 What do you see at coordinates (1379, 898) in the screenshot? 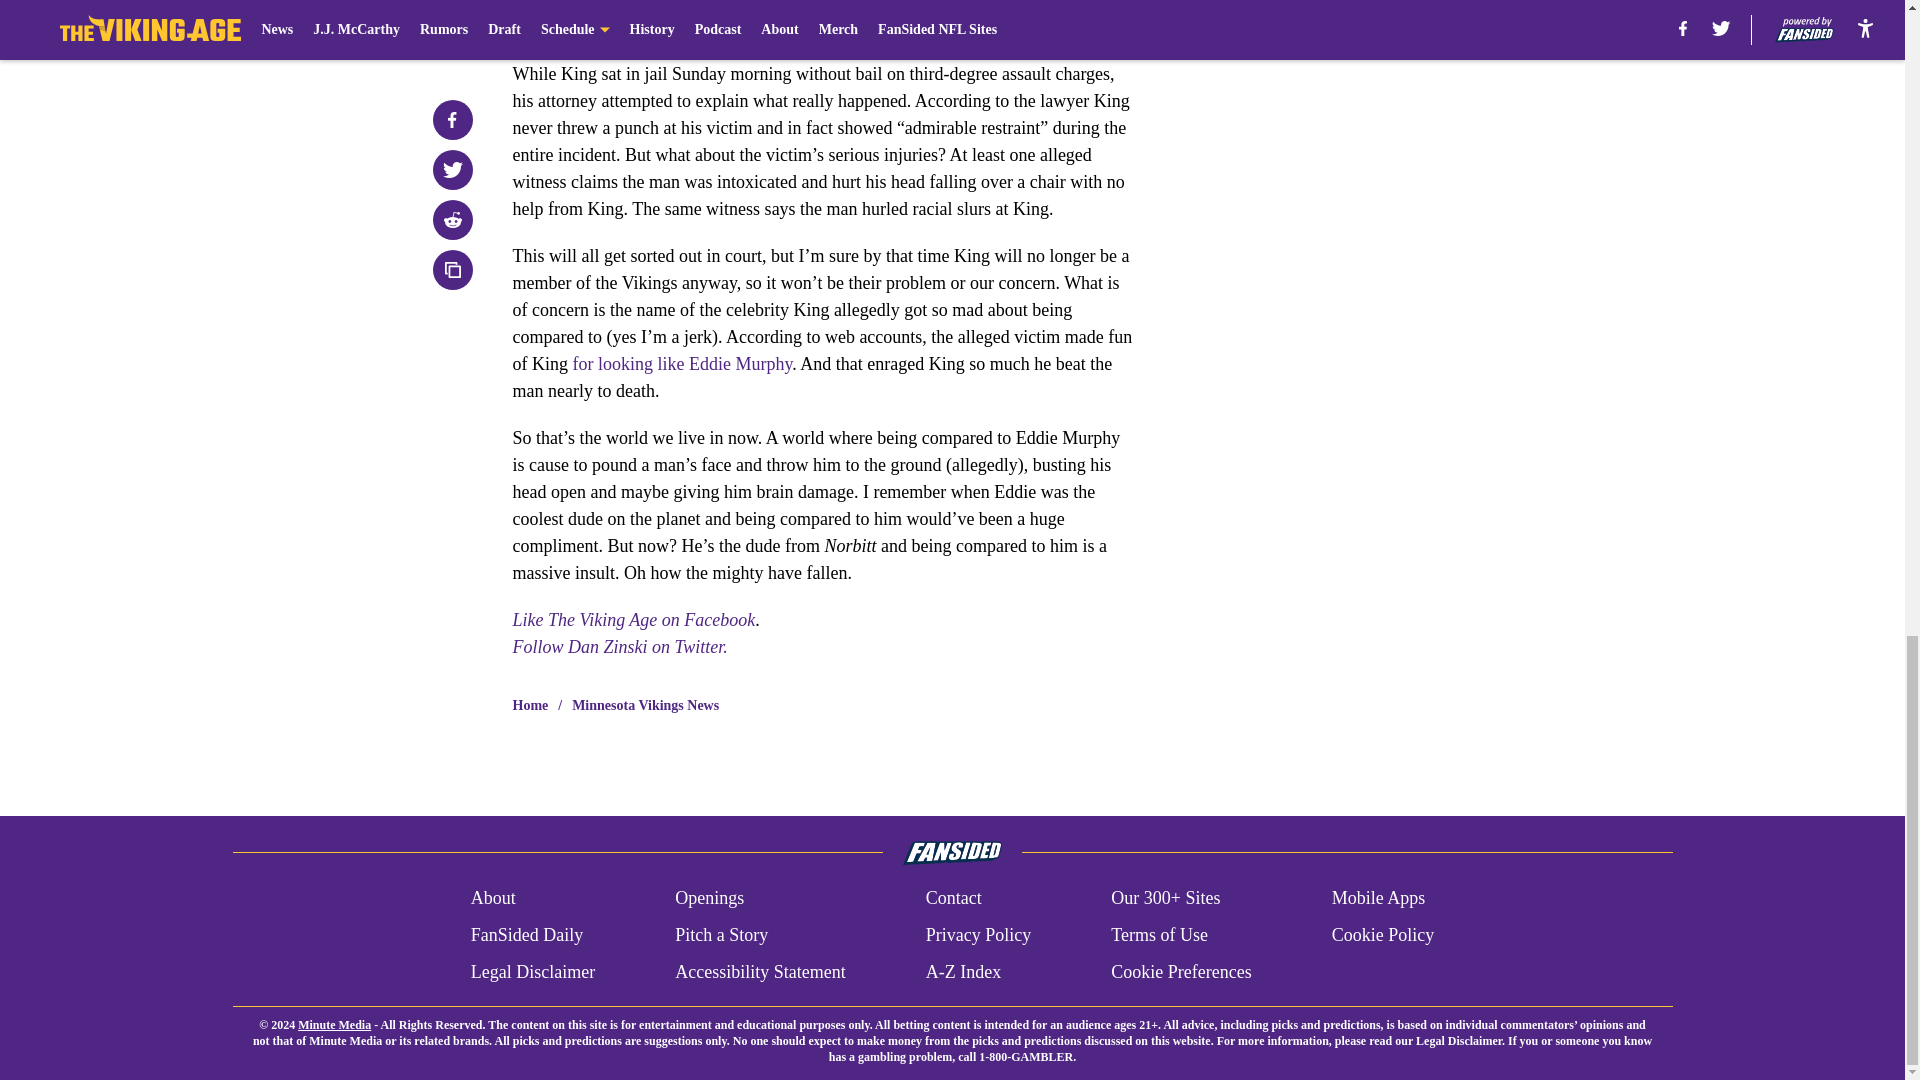
I see `Mobile Apps` at bounding box center [1379, 898].